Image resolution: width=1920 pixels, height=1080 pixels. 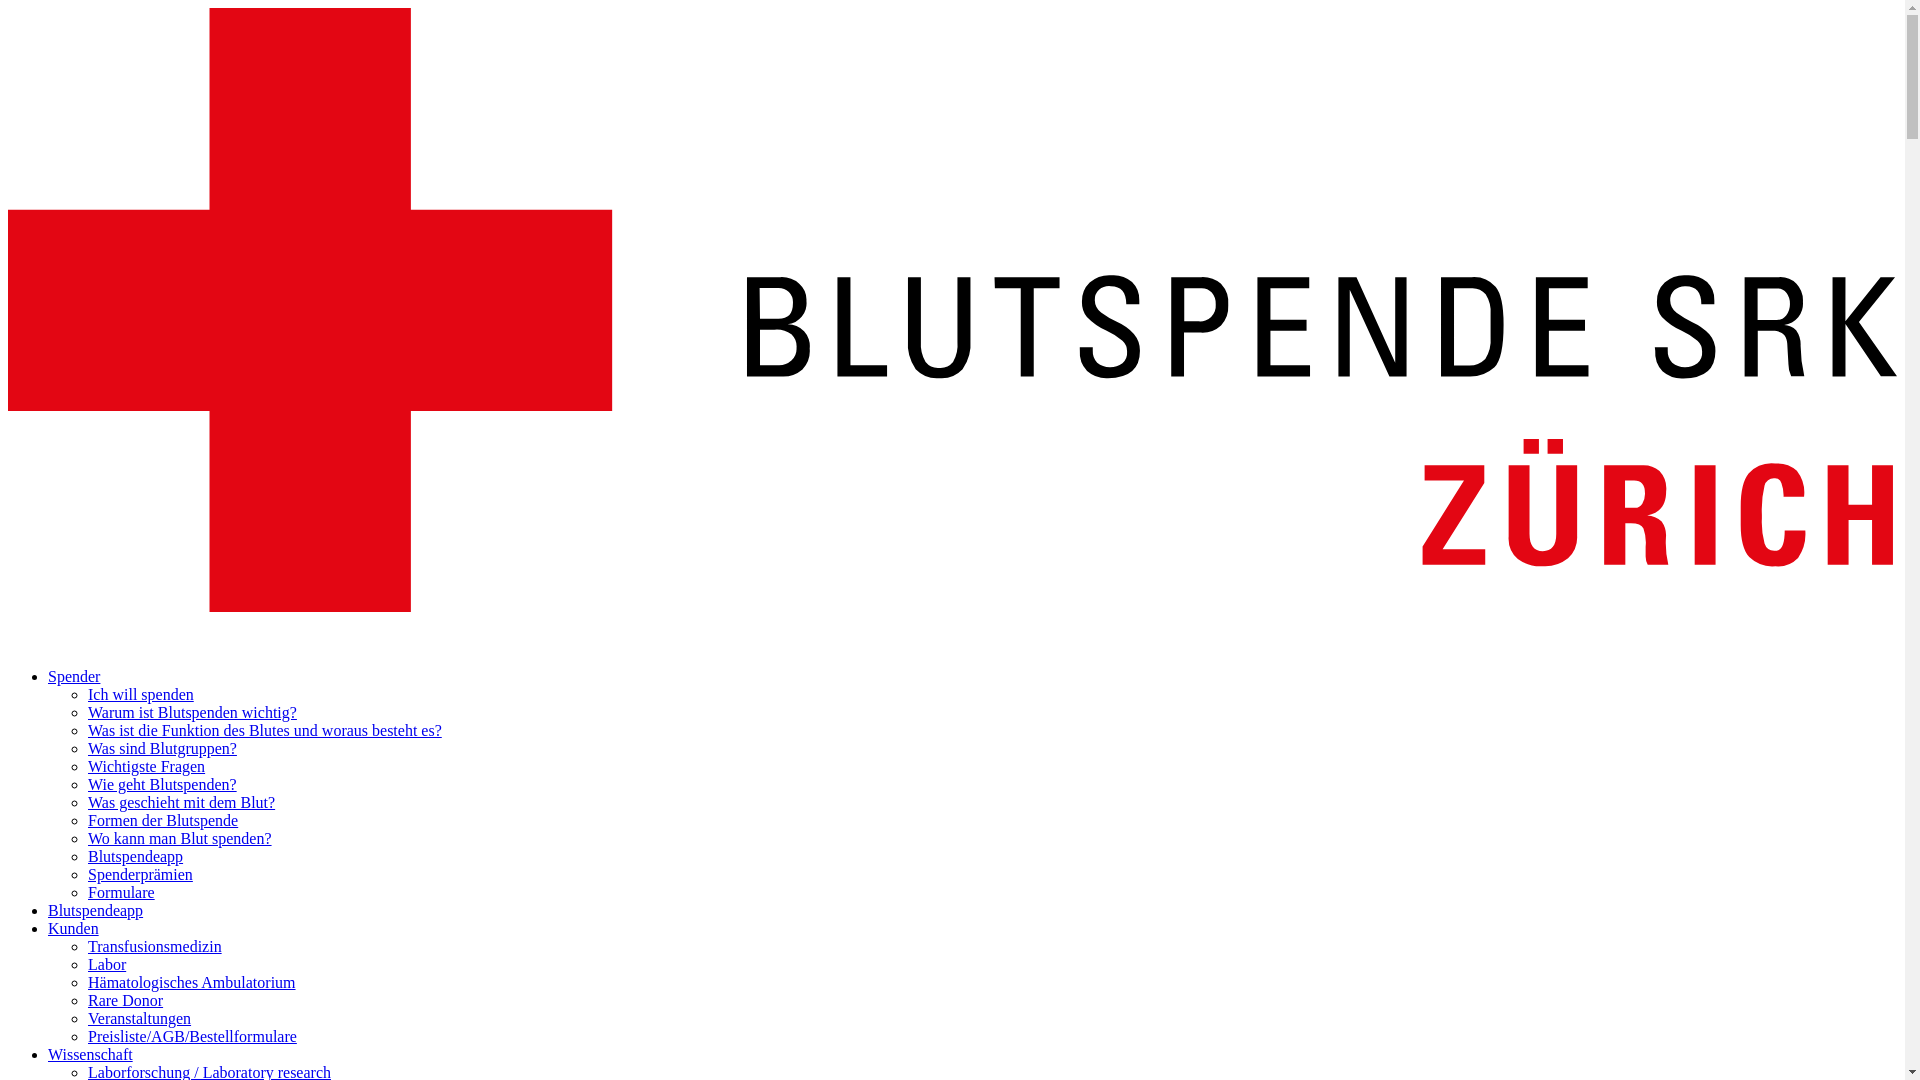 I want to click on Preisliste/AGB/Bestellformulare, so click(x=192, y=1036).